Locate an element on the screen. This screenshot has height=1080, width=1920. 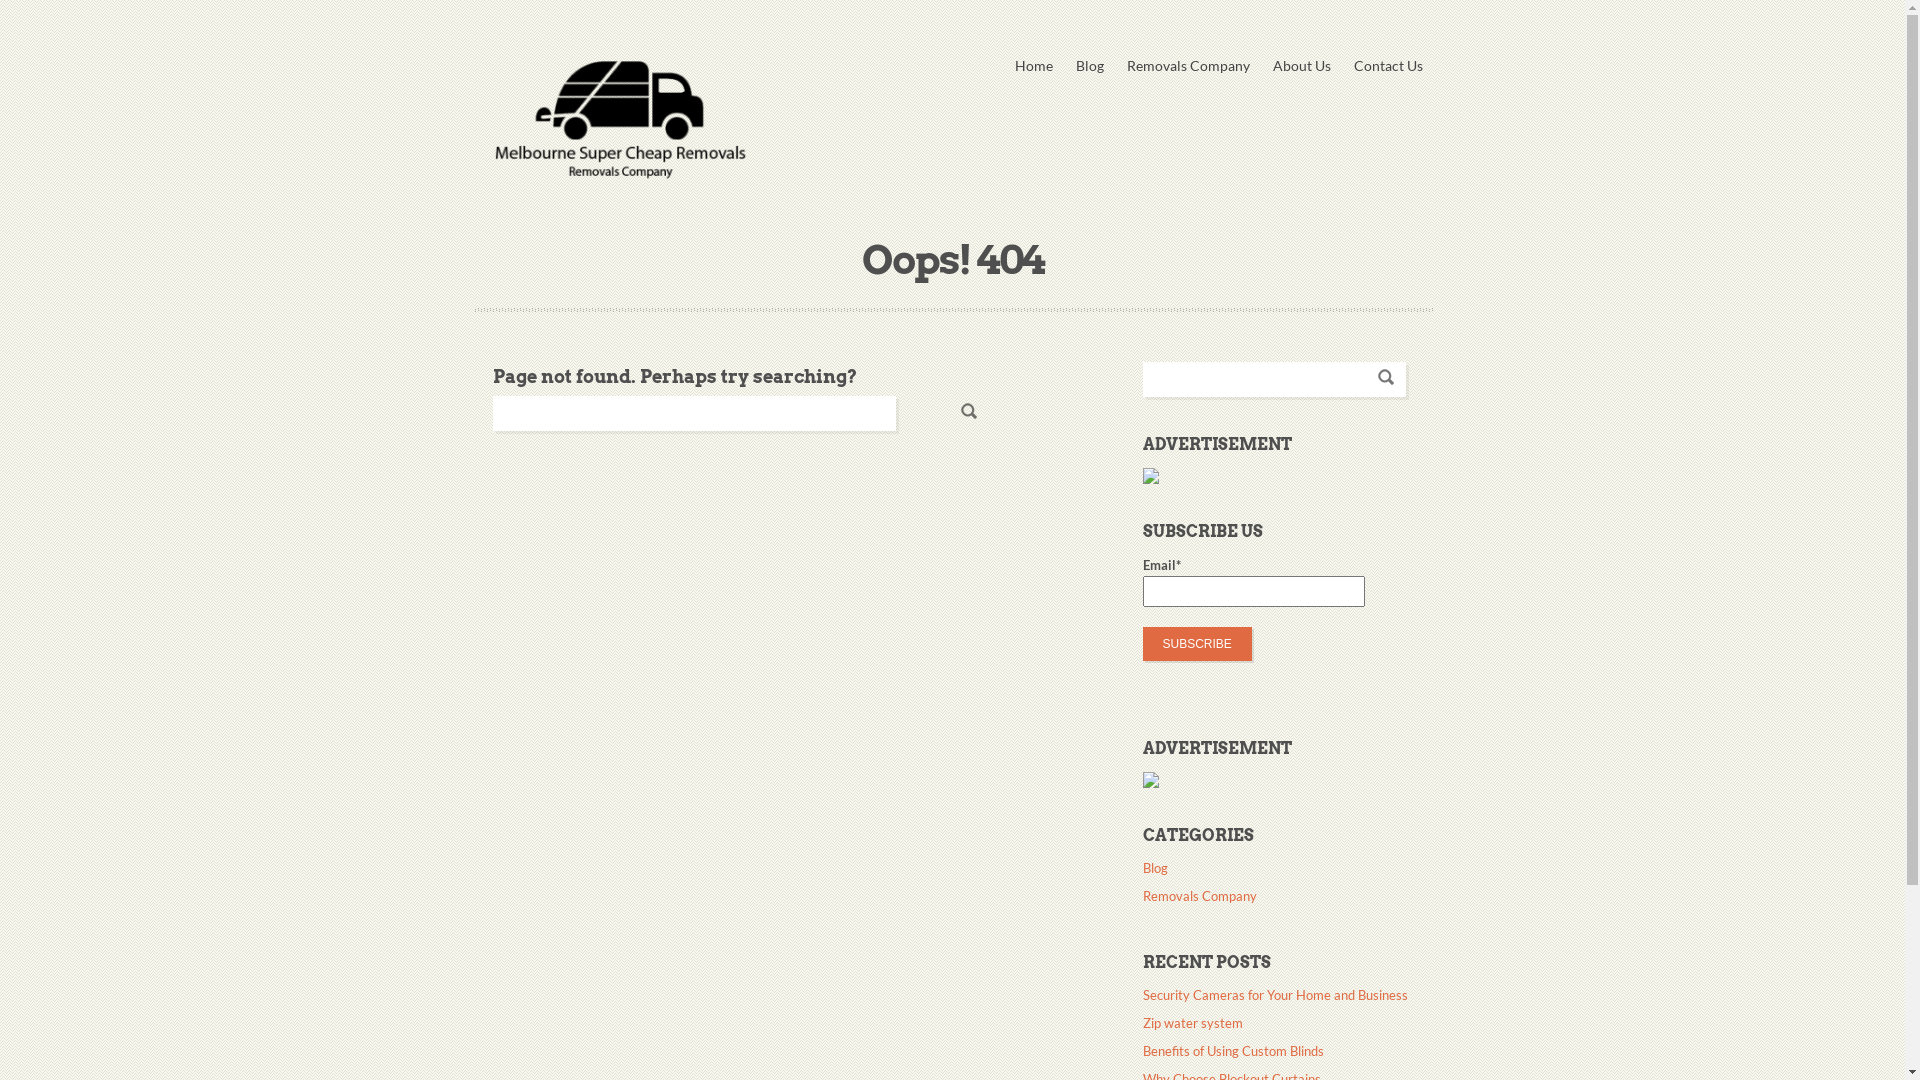
Removals Company is located at coordinates (1188, 66).